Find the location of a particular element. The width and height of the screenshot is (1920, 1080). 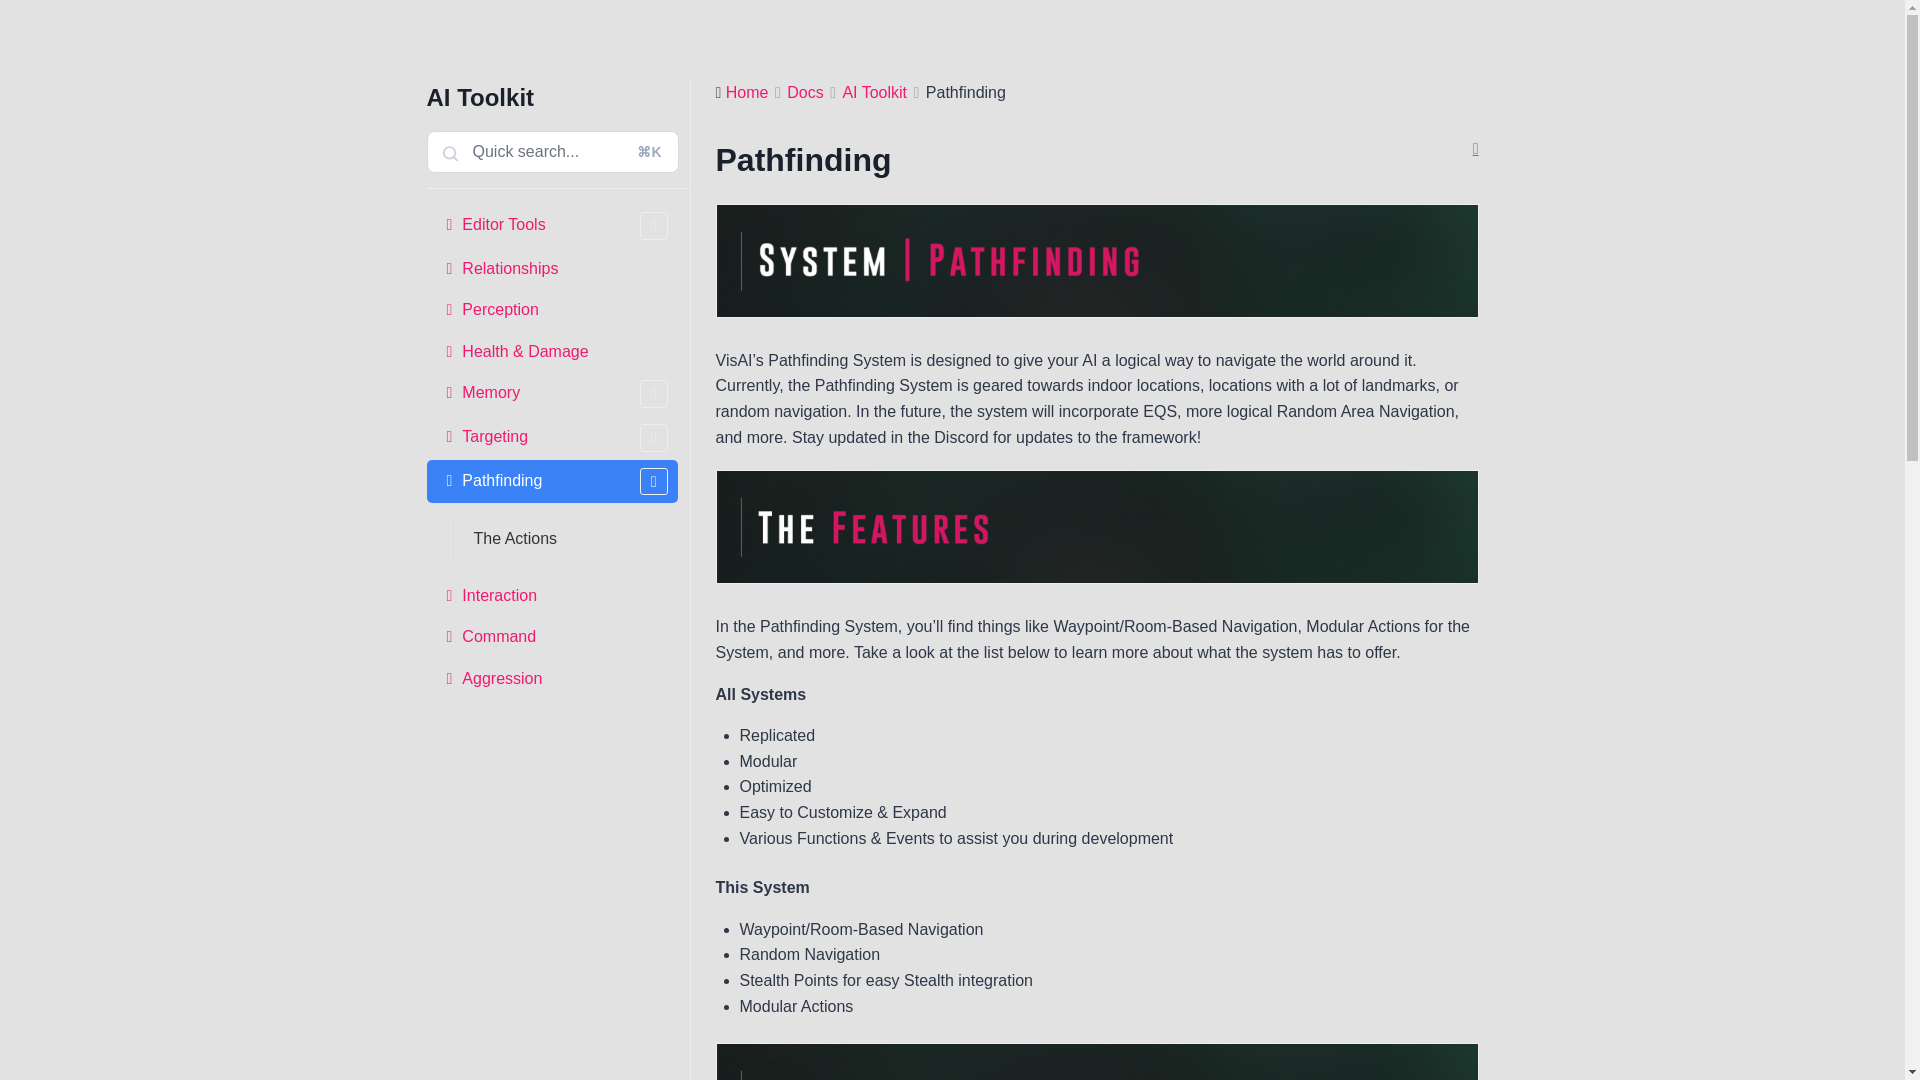

Memory is located at coordinates (552, 393).